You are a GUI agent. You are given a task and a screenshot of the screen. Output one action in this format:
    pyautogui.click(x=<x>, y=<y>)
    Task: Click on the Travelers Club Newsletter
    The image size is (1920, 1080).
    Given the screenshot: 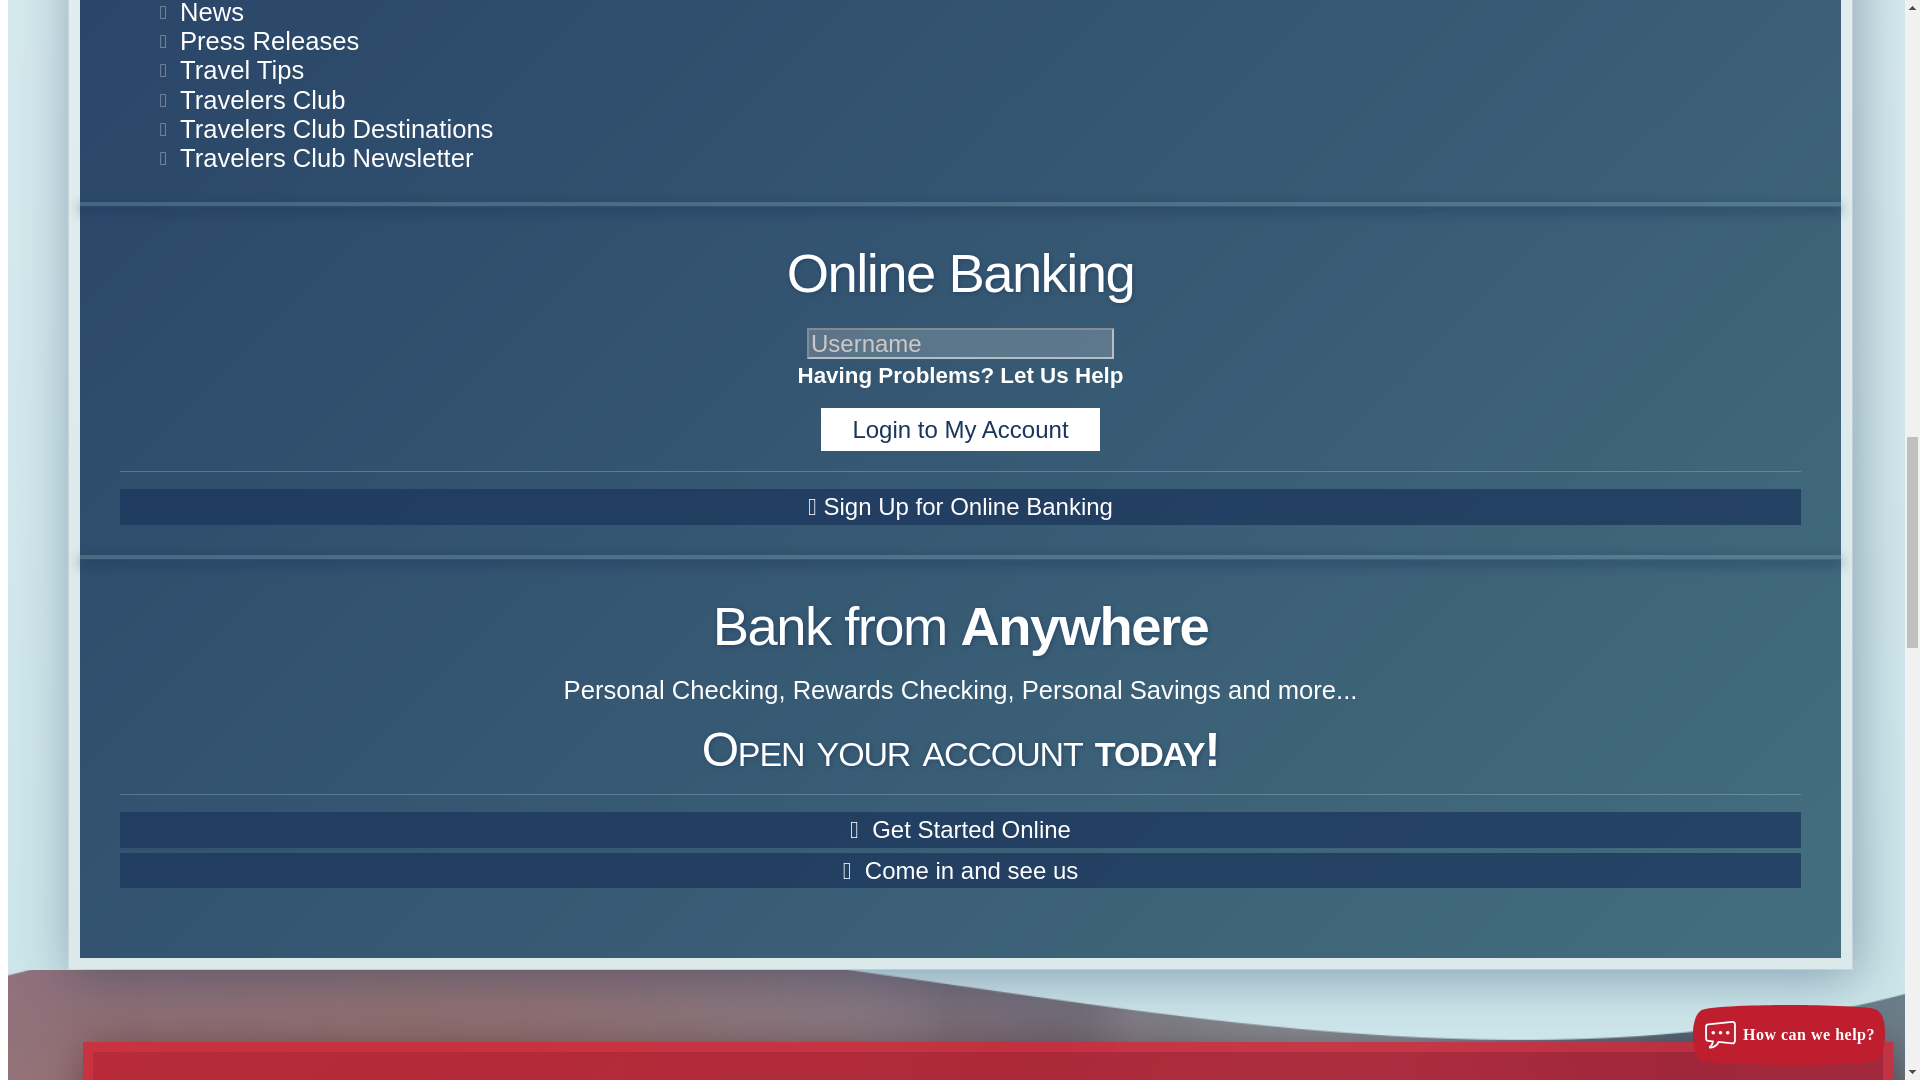 What is the action you would take?
    pyautogui.click(x=326, y=157)
    